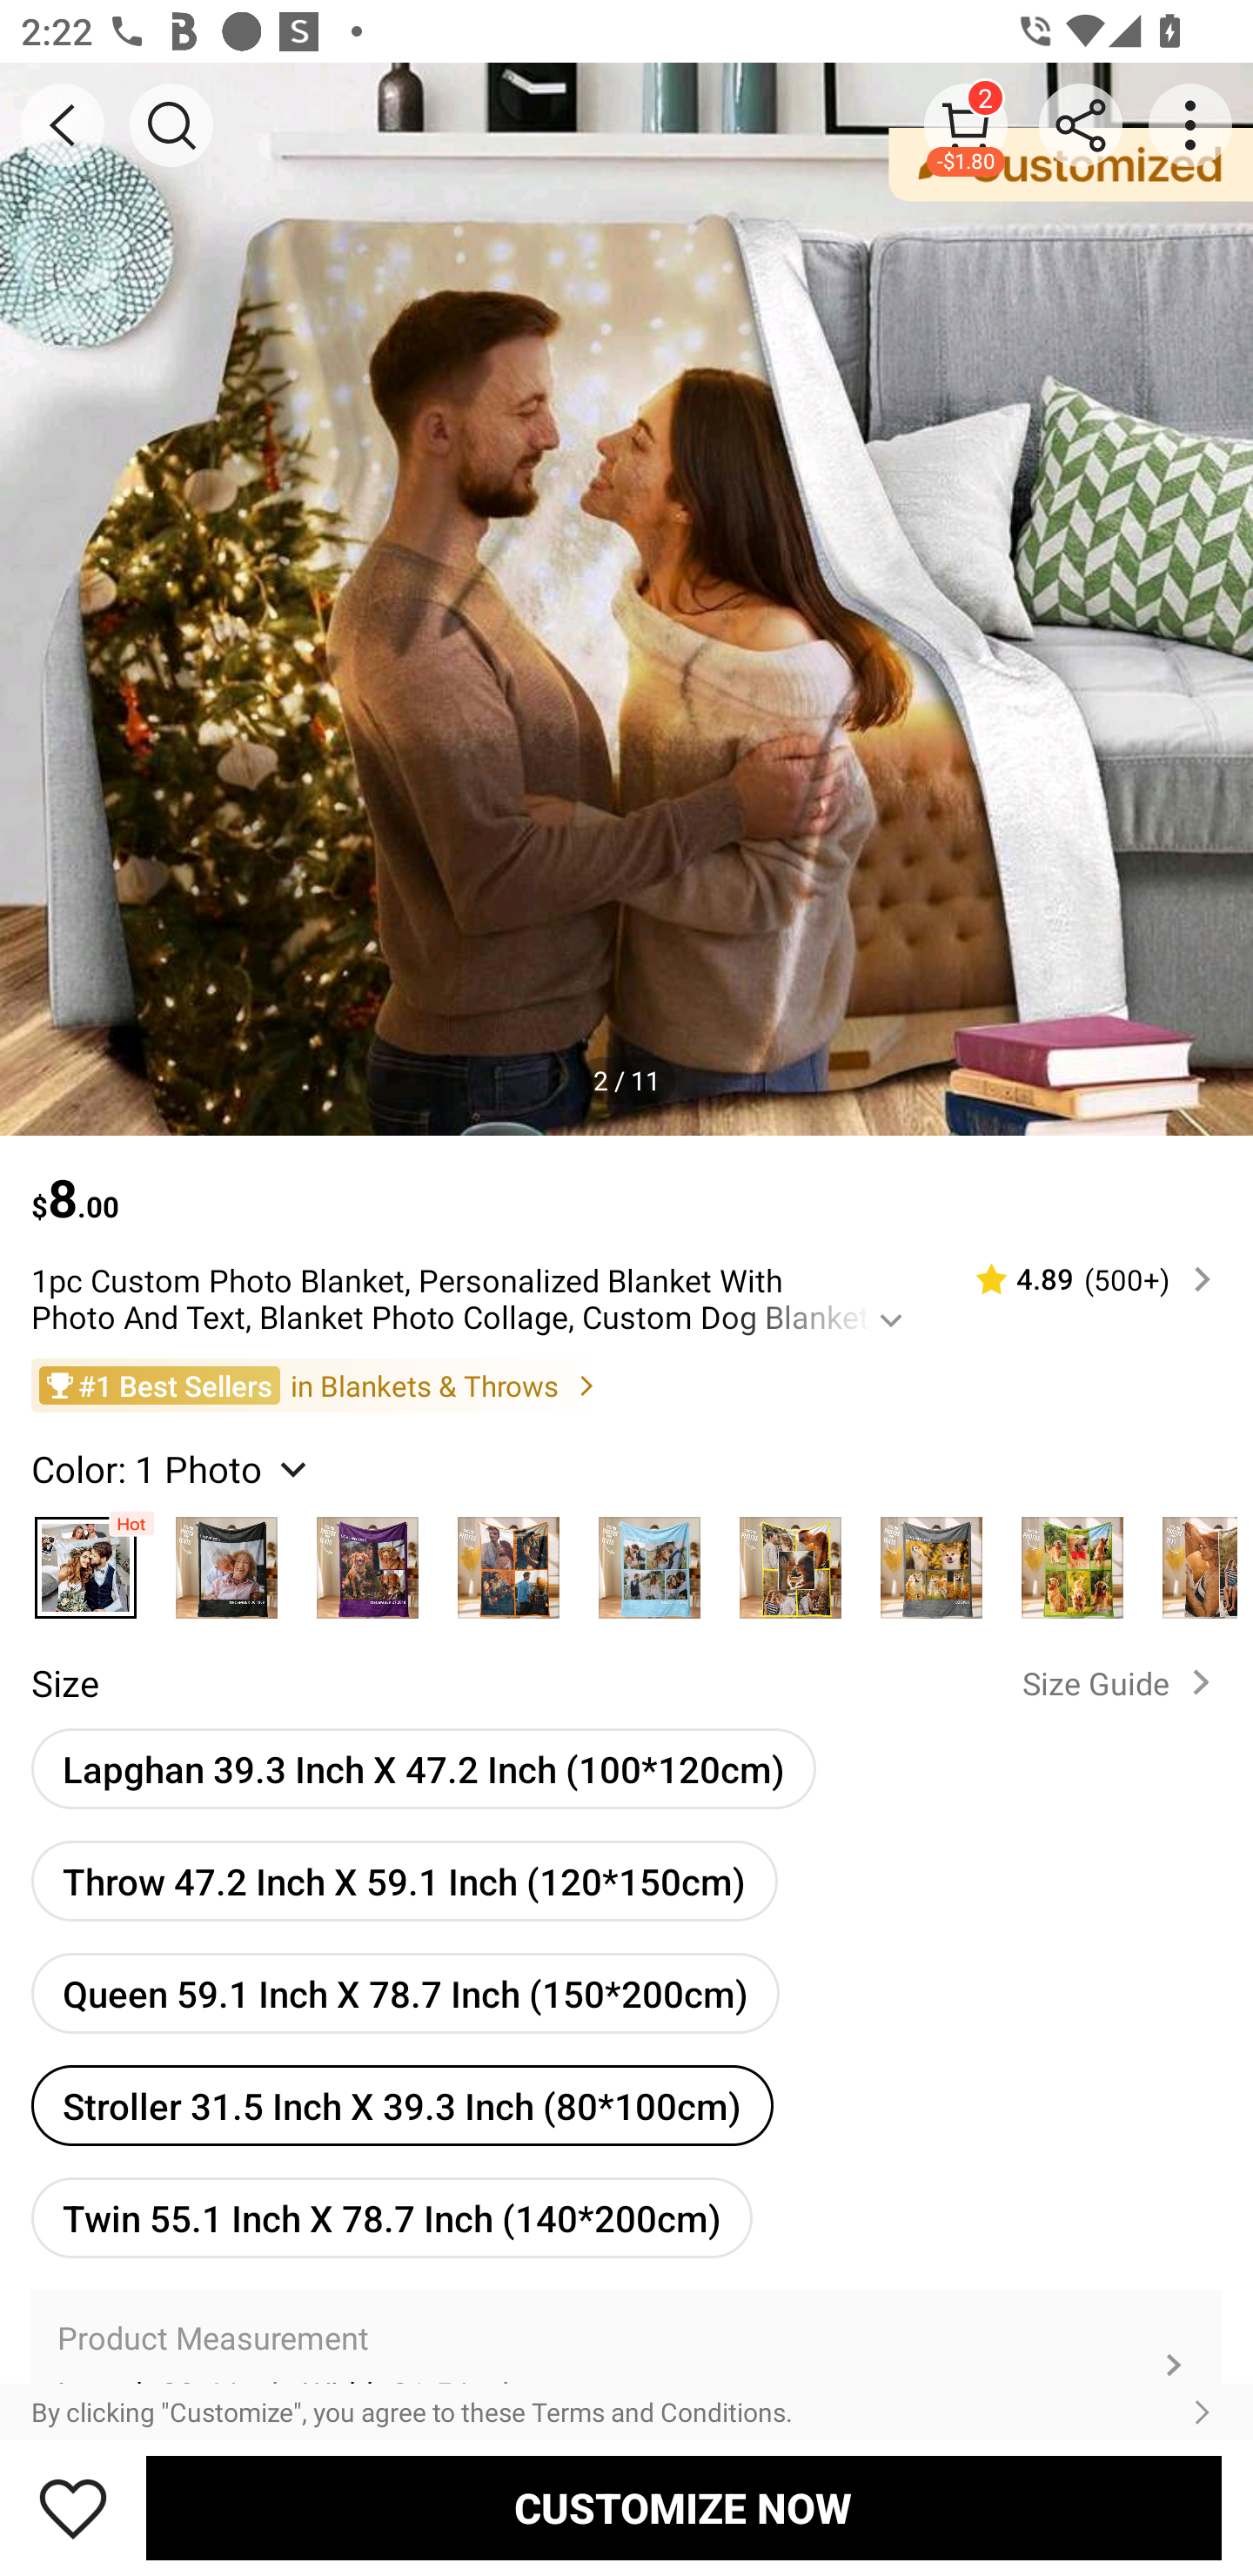 The height and width of the screenshot is (2576, 1253). What do you see at coordinates (73, 2507) in the screenshot?
I see `Save` at bounding box center [73, 2507].